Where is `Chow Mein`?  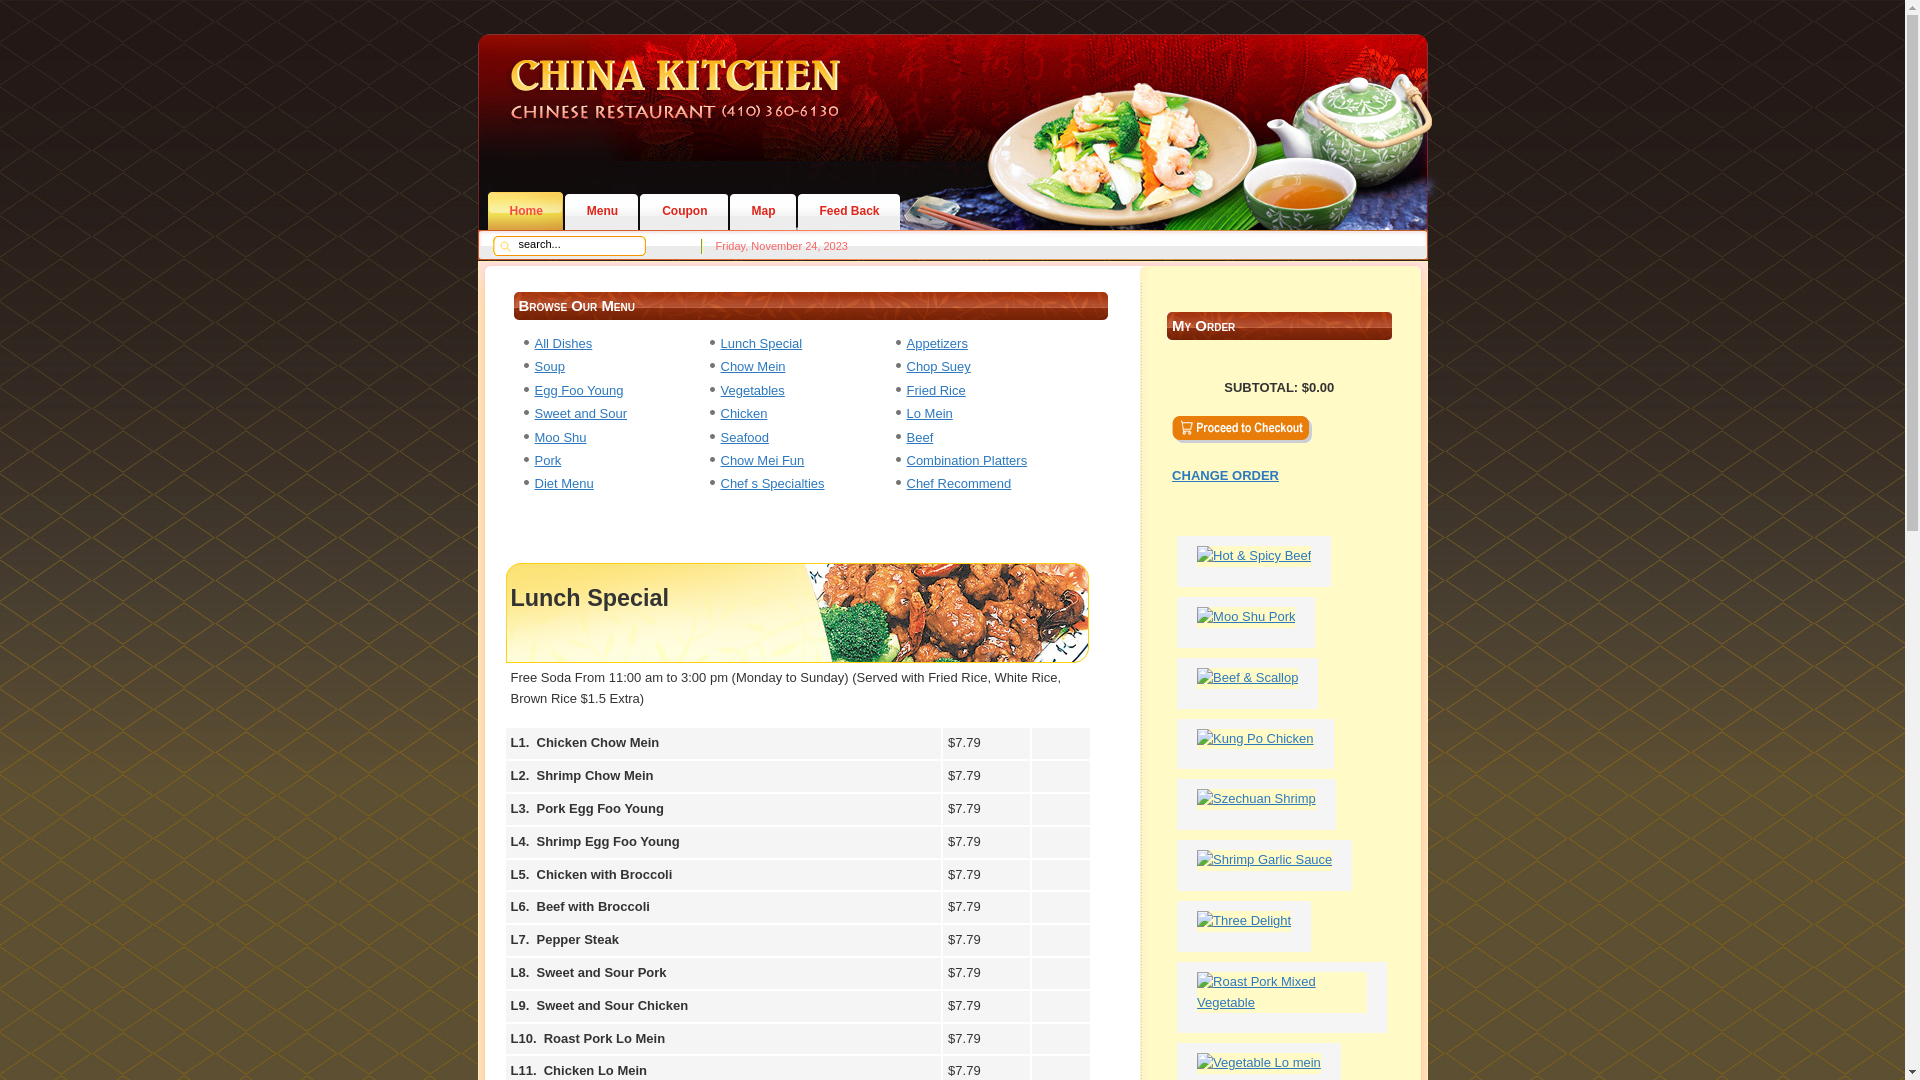
Chow Mein is located at coordinates (752, 366).